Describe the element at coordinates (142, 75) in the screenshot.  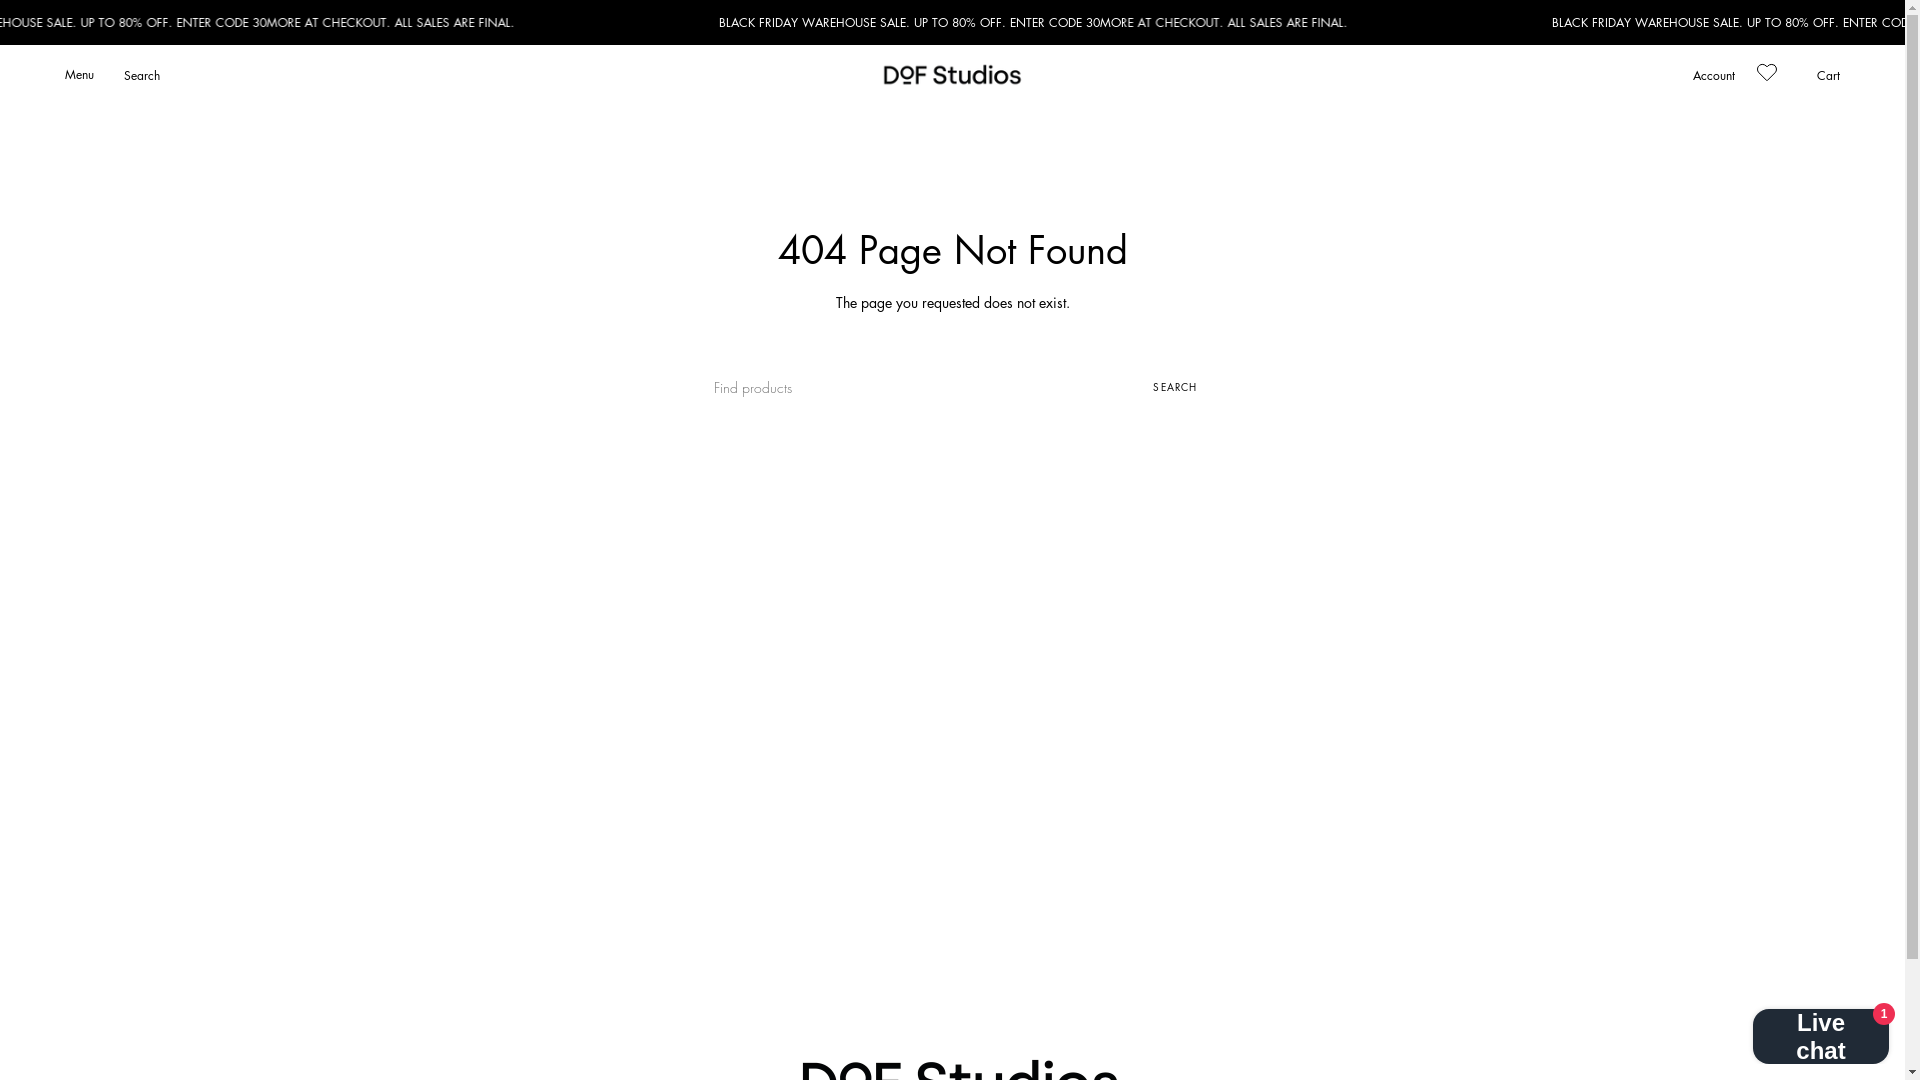
I see `Search` at that location.